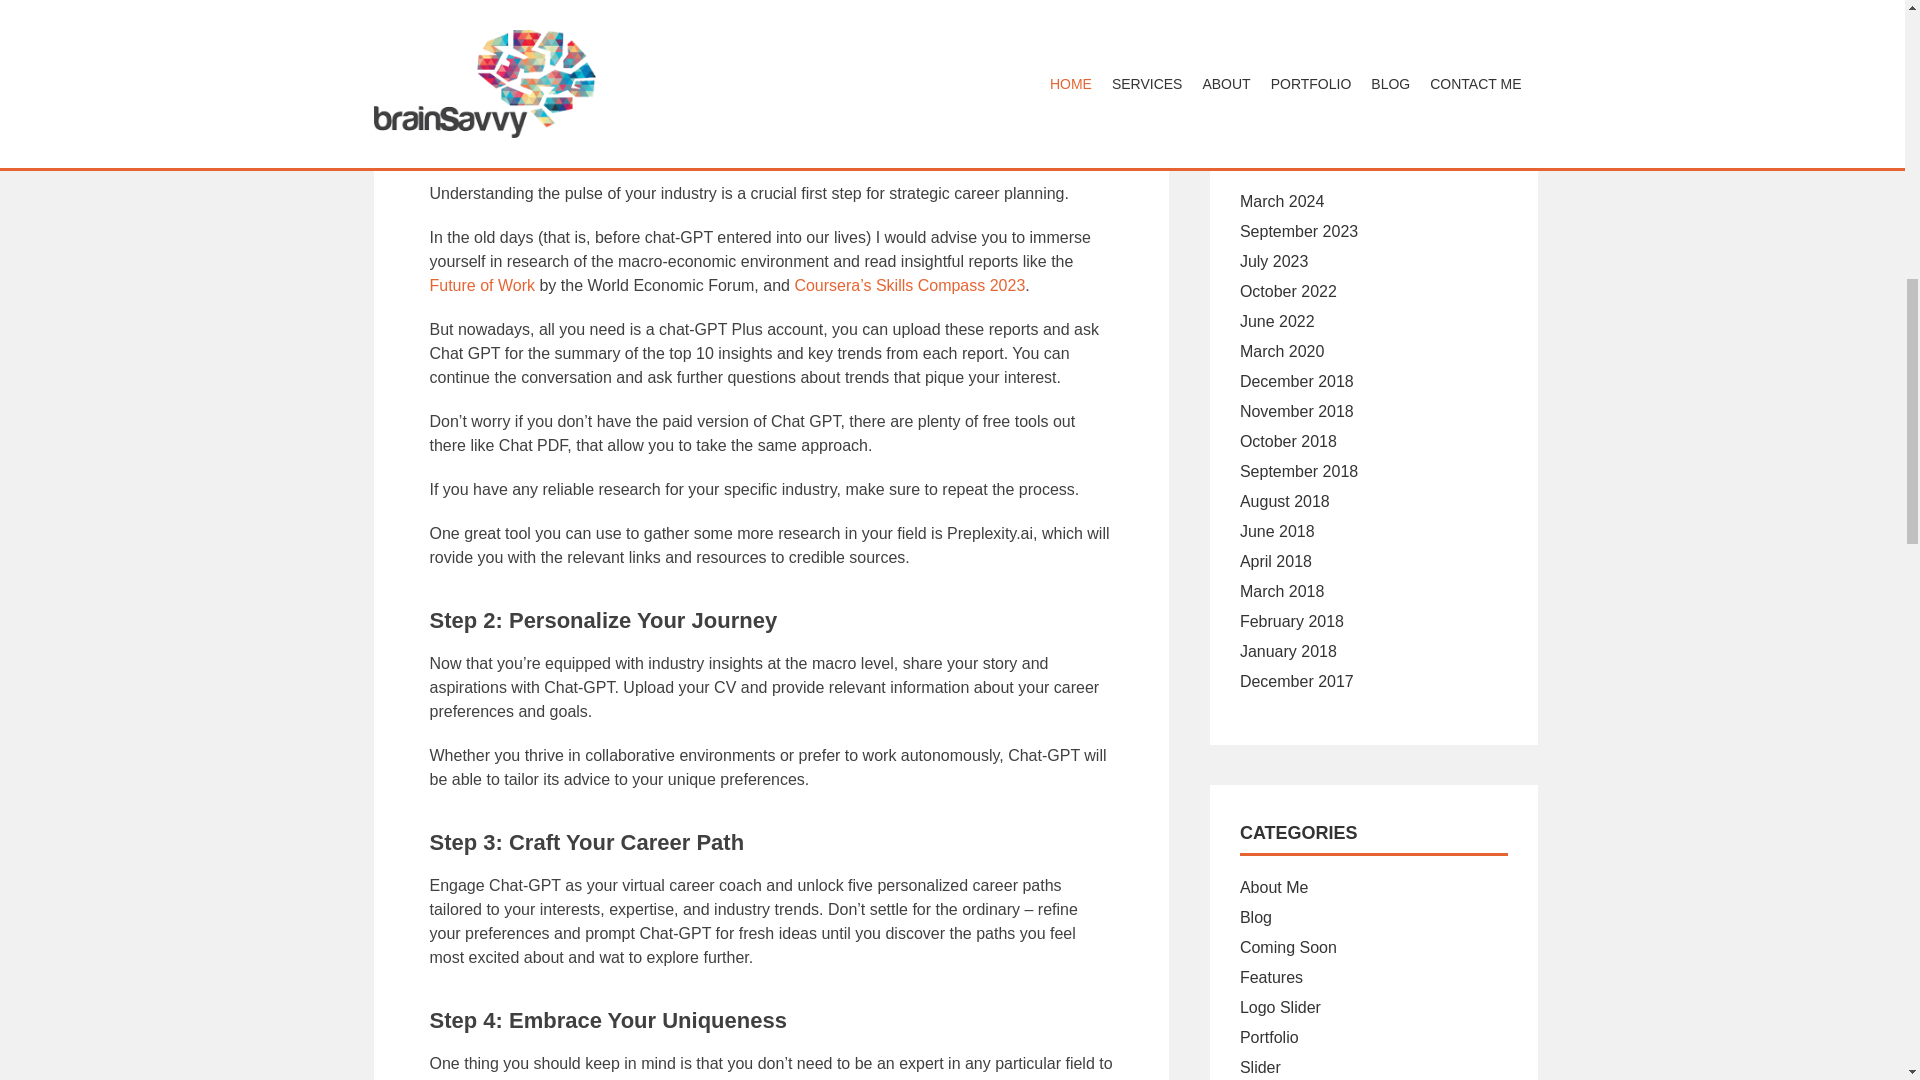 The height and width of the screenshot is (1080, 1920). What do you see at coordinates (1296, 380) in the screenshot?
I see `December 2018` at bounding box center [1296, 380].